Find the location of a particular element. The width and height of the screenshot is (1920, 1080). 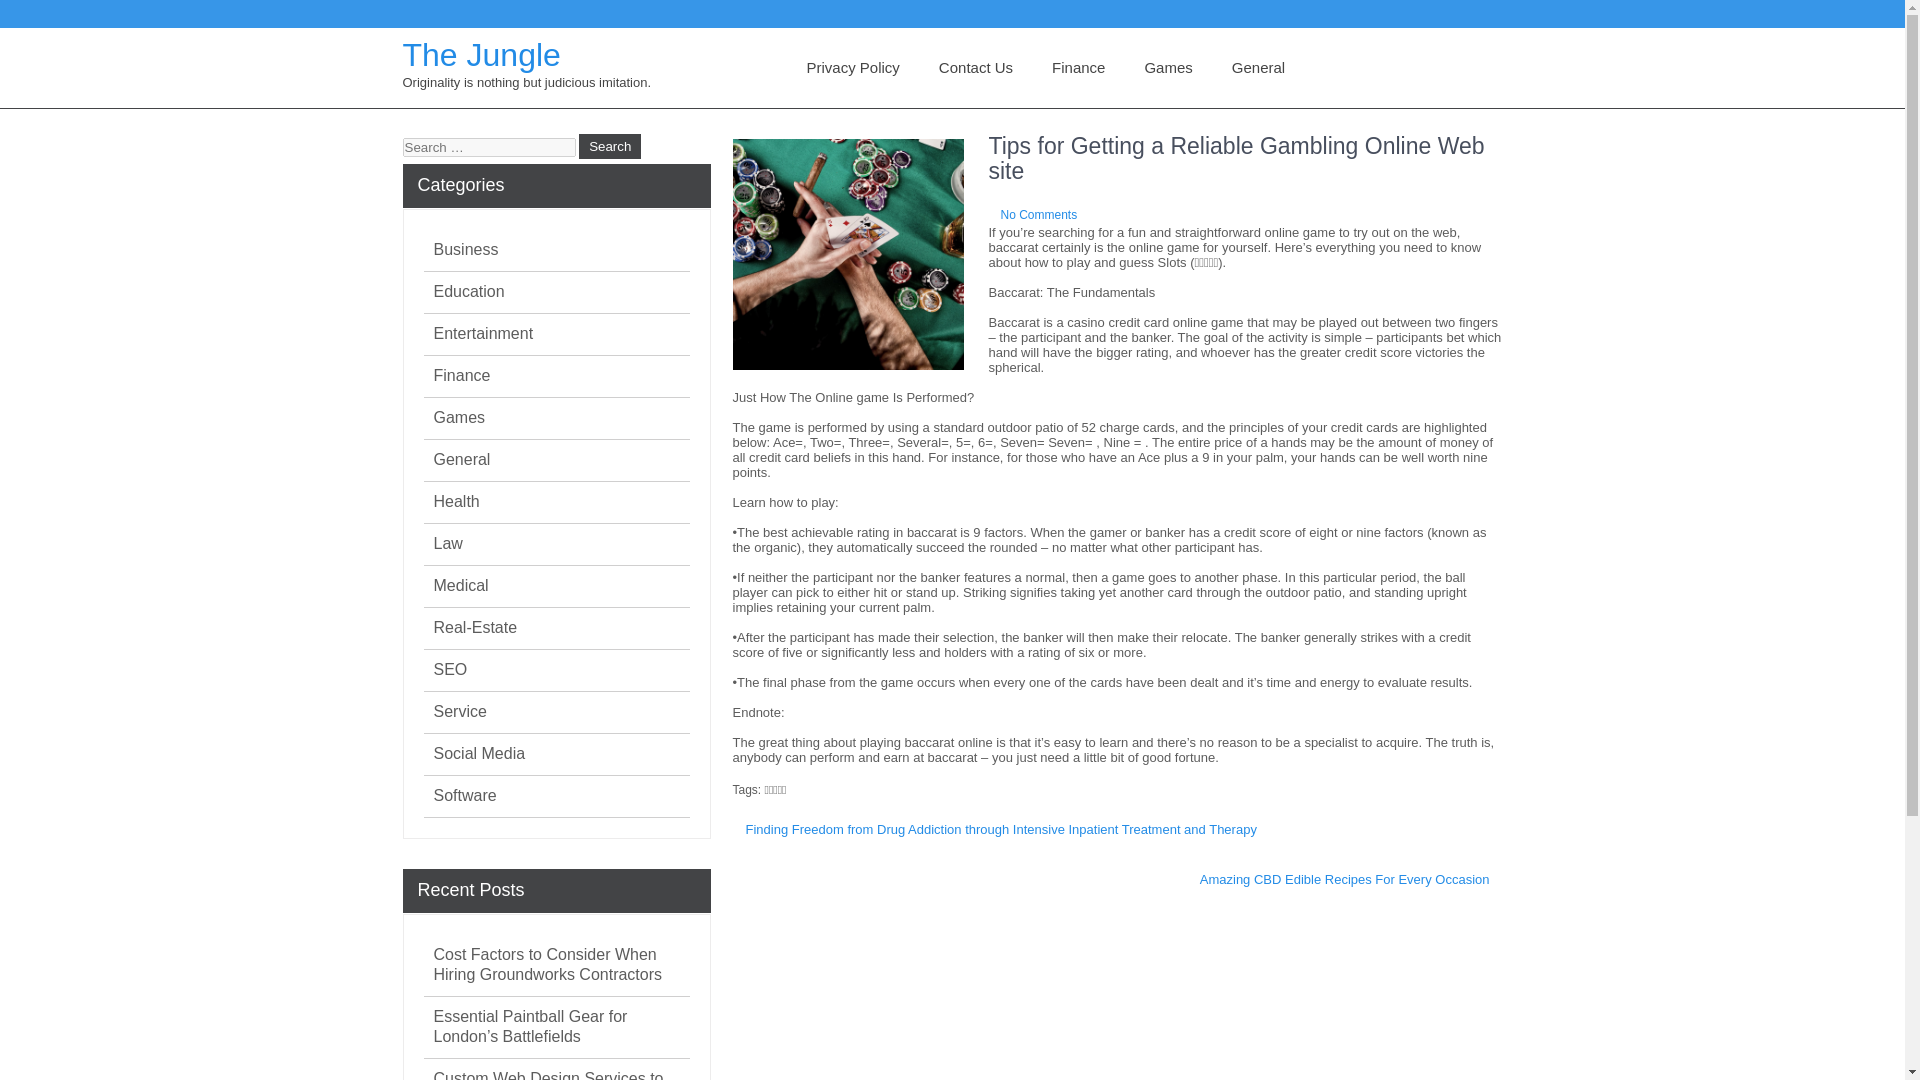

Search is located at coordinates (610, 146).